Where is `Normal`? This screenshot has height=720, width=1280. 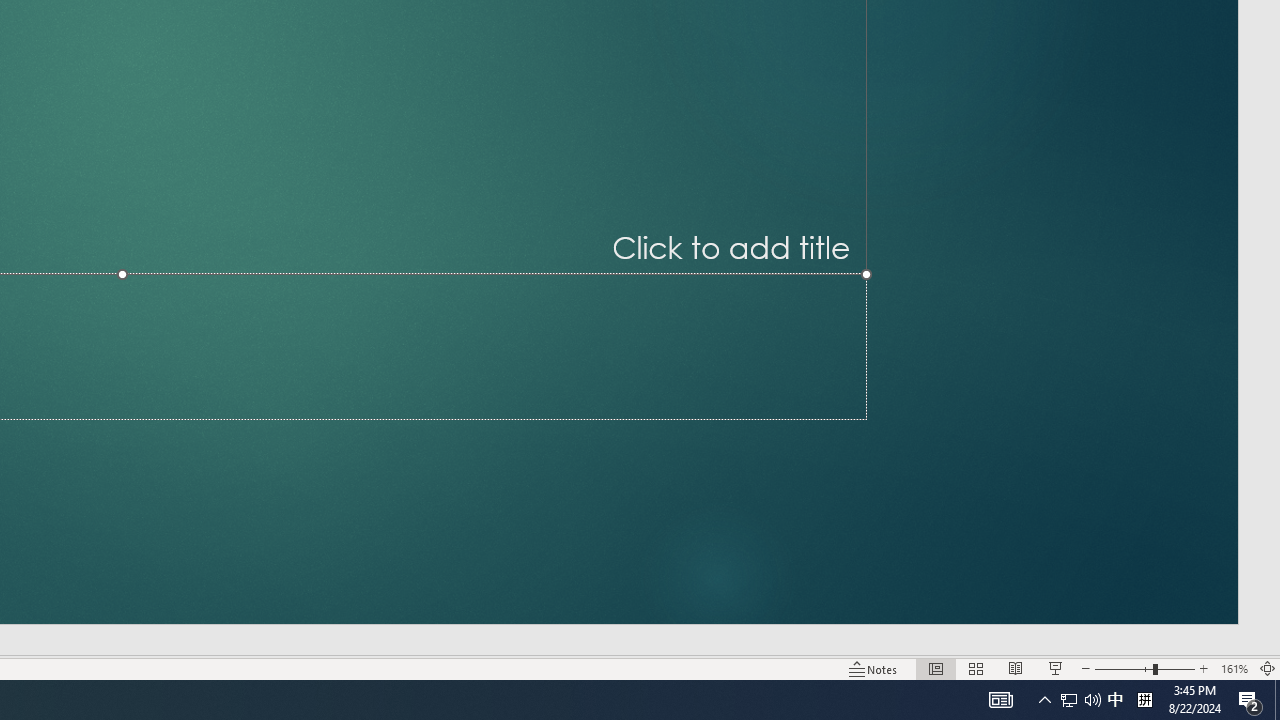
Normal is located at coordinates (936, 668).